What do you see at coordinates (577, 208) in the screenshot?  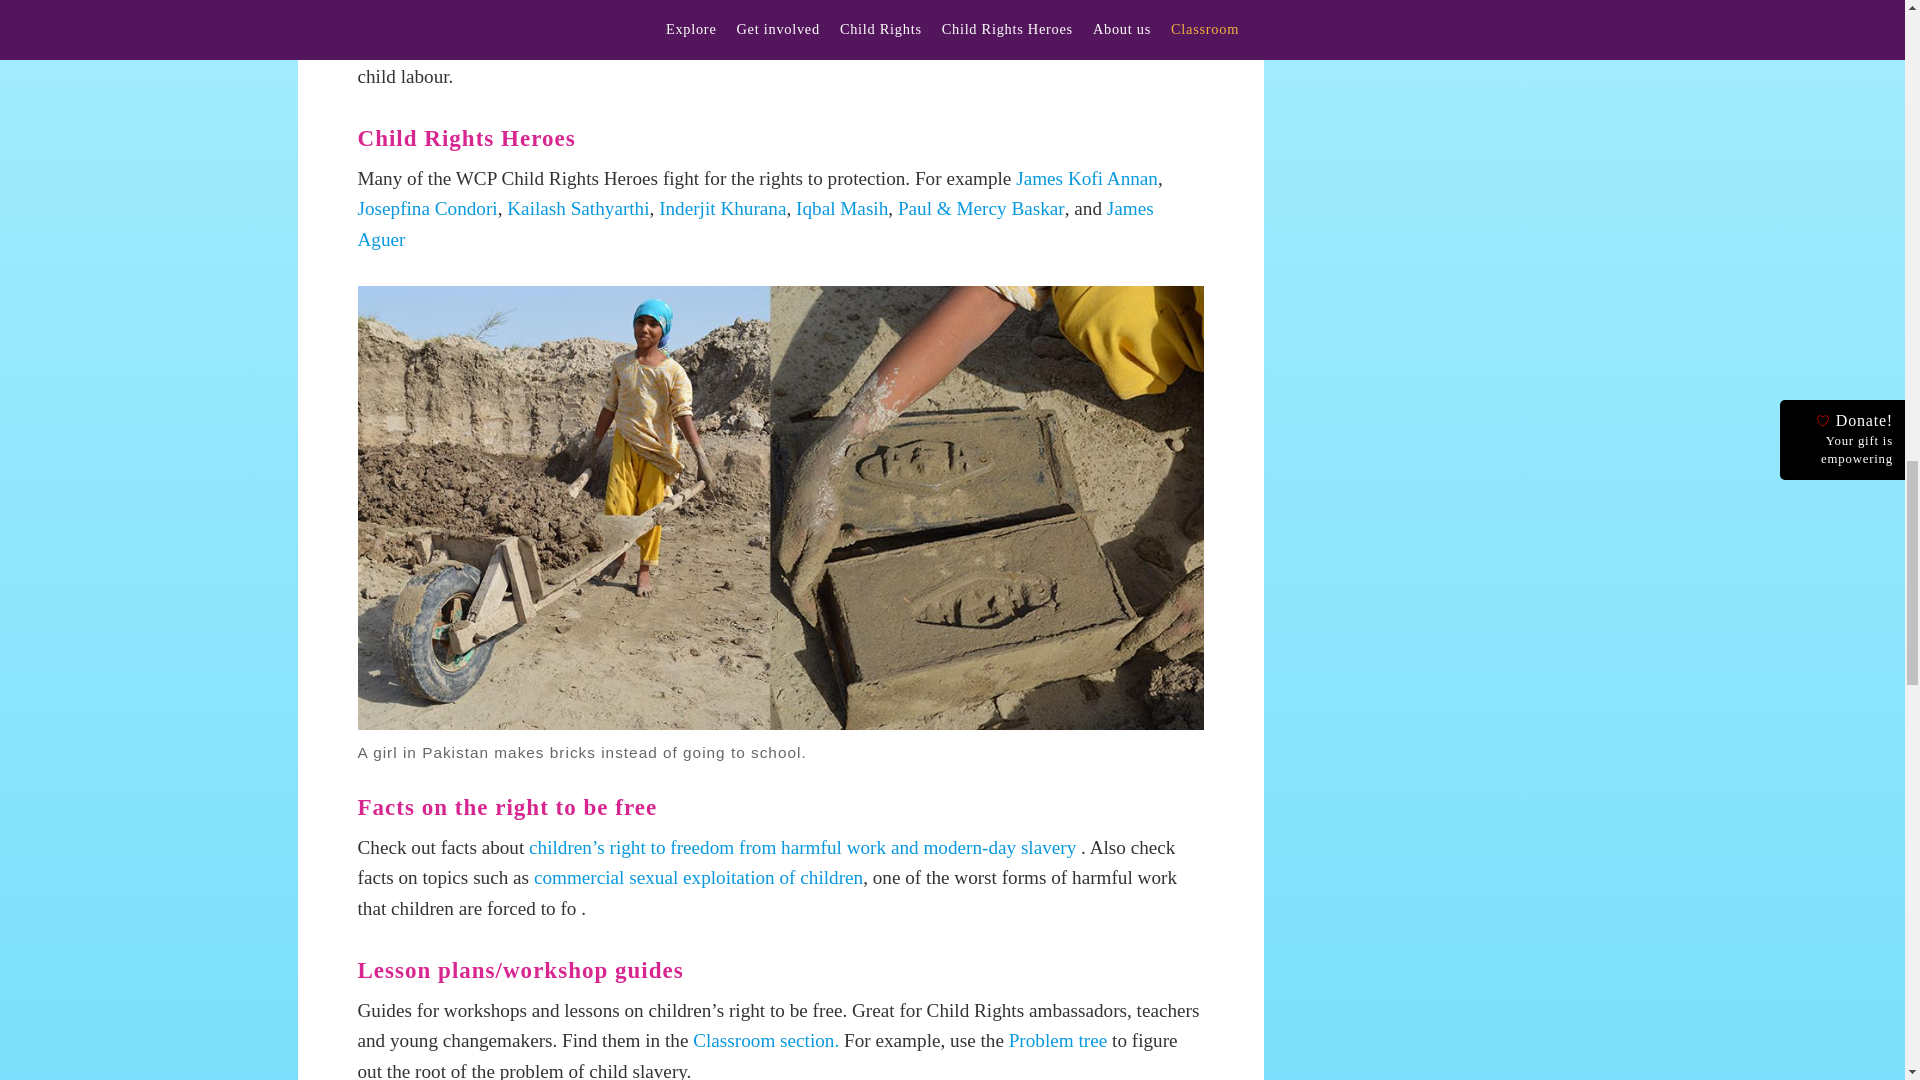 I see `Kailash Sathyarthi` at bounding box center [577, 208].